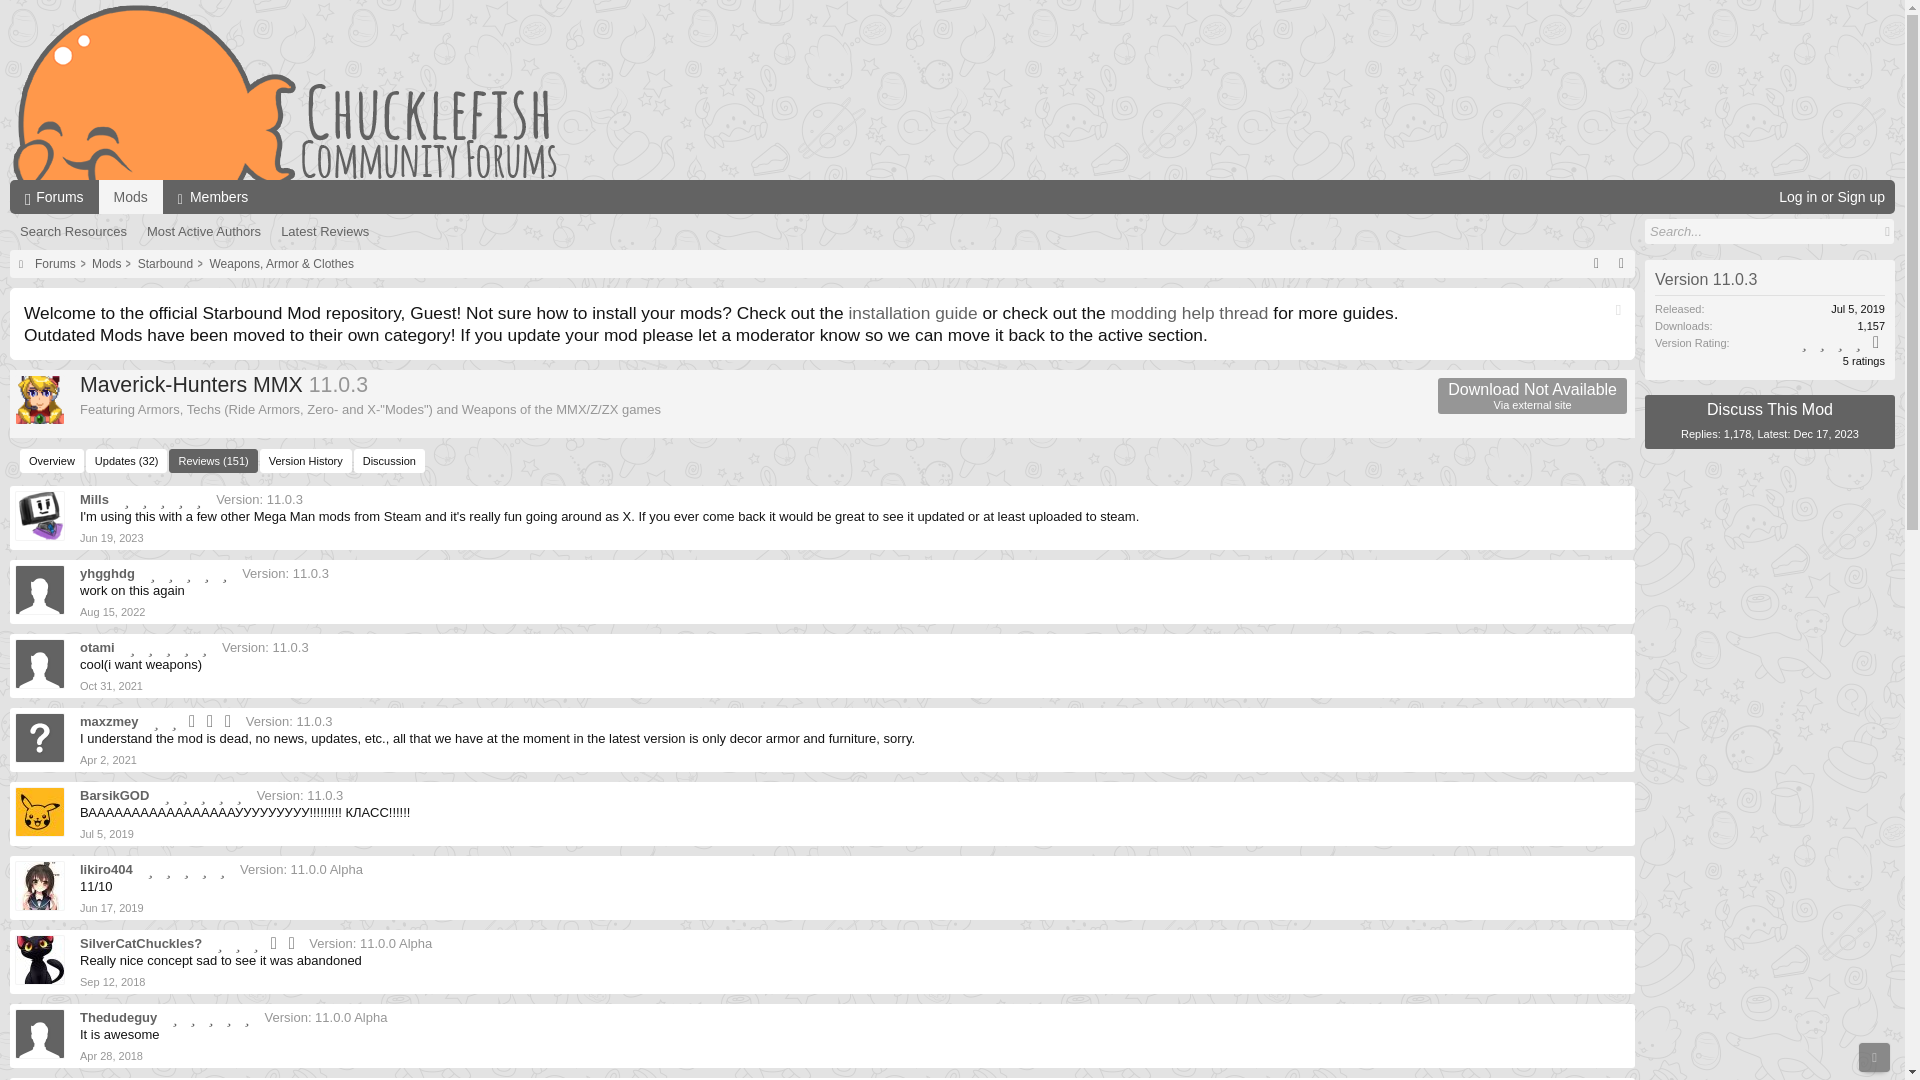  I want to click on Permalink, so click(112, 611).